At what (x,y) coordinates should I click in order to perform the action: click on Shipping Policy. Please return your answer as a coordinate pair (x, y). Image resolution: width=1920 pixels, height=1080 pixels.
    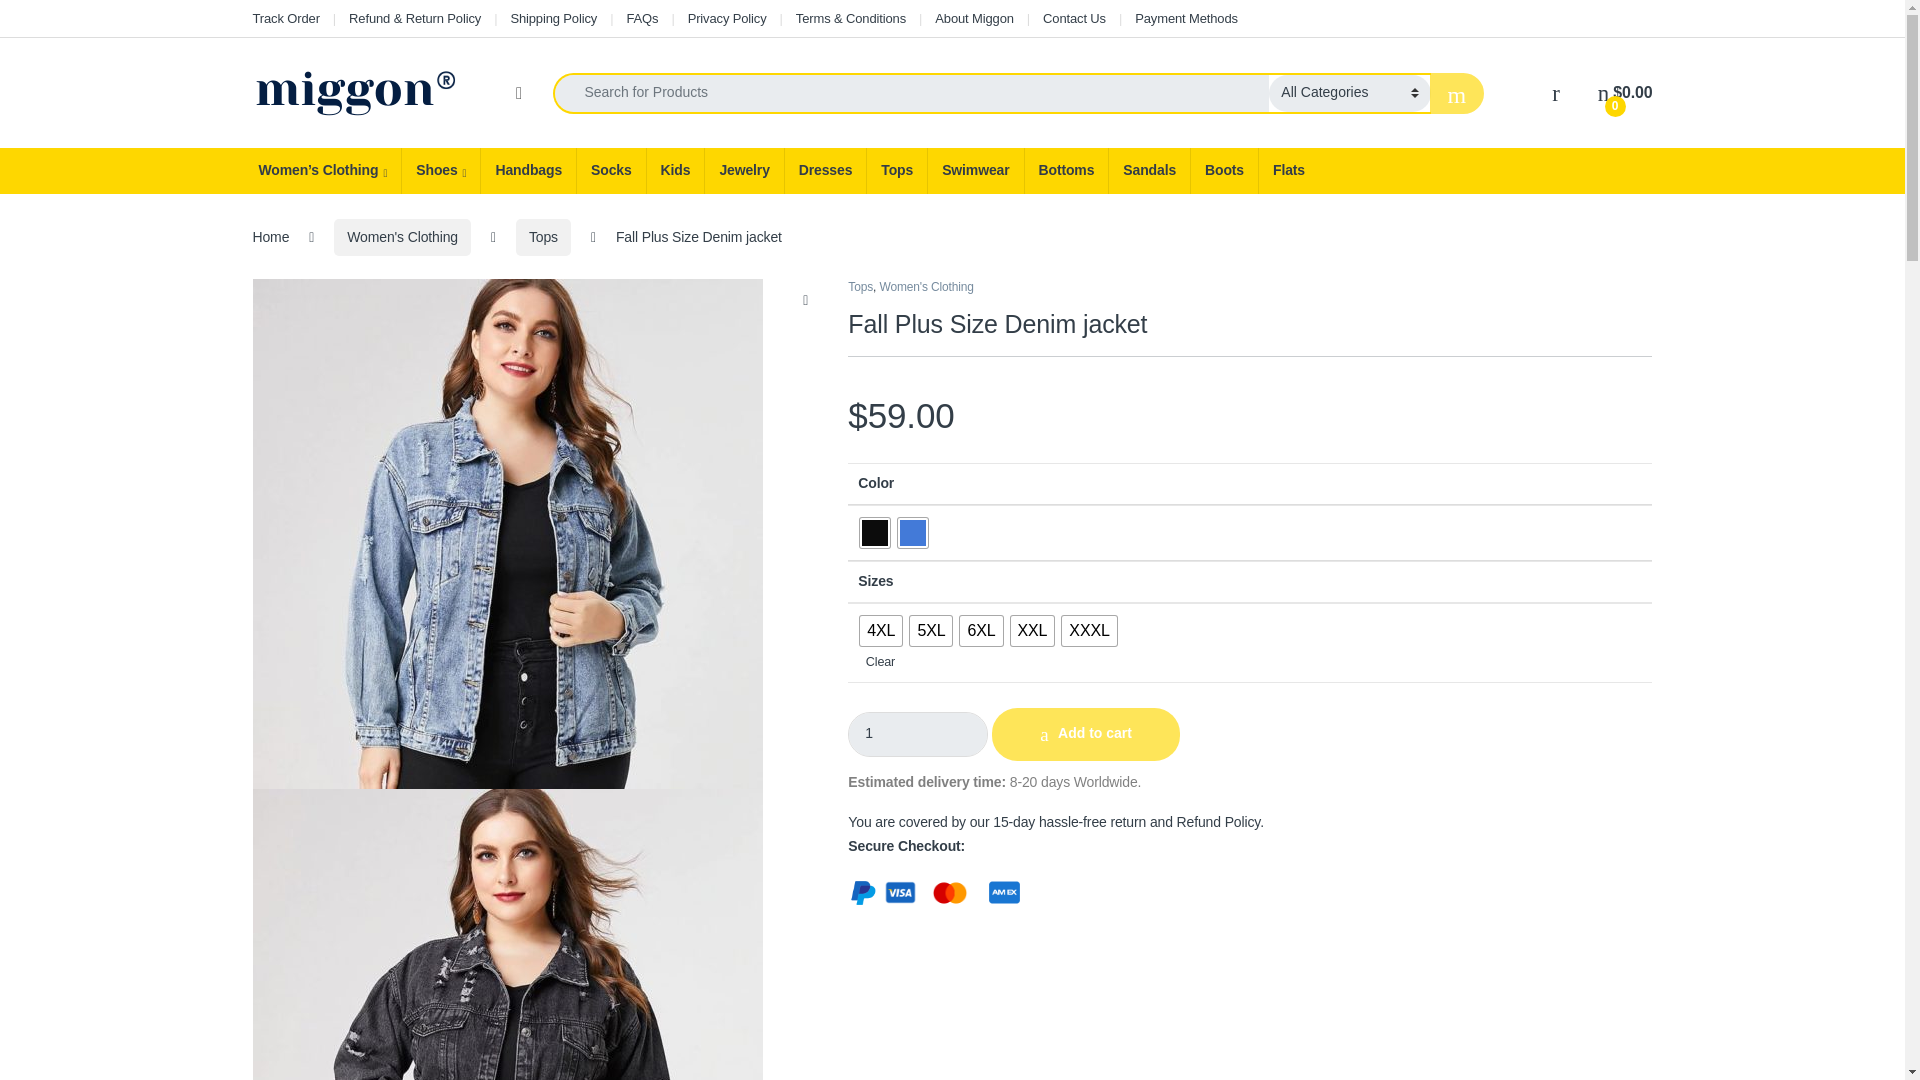
    Looking at the image, I should click on (554, 18).